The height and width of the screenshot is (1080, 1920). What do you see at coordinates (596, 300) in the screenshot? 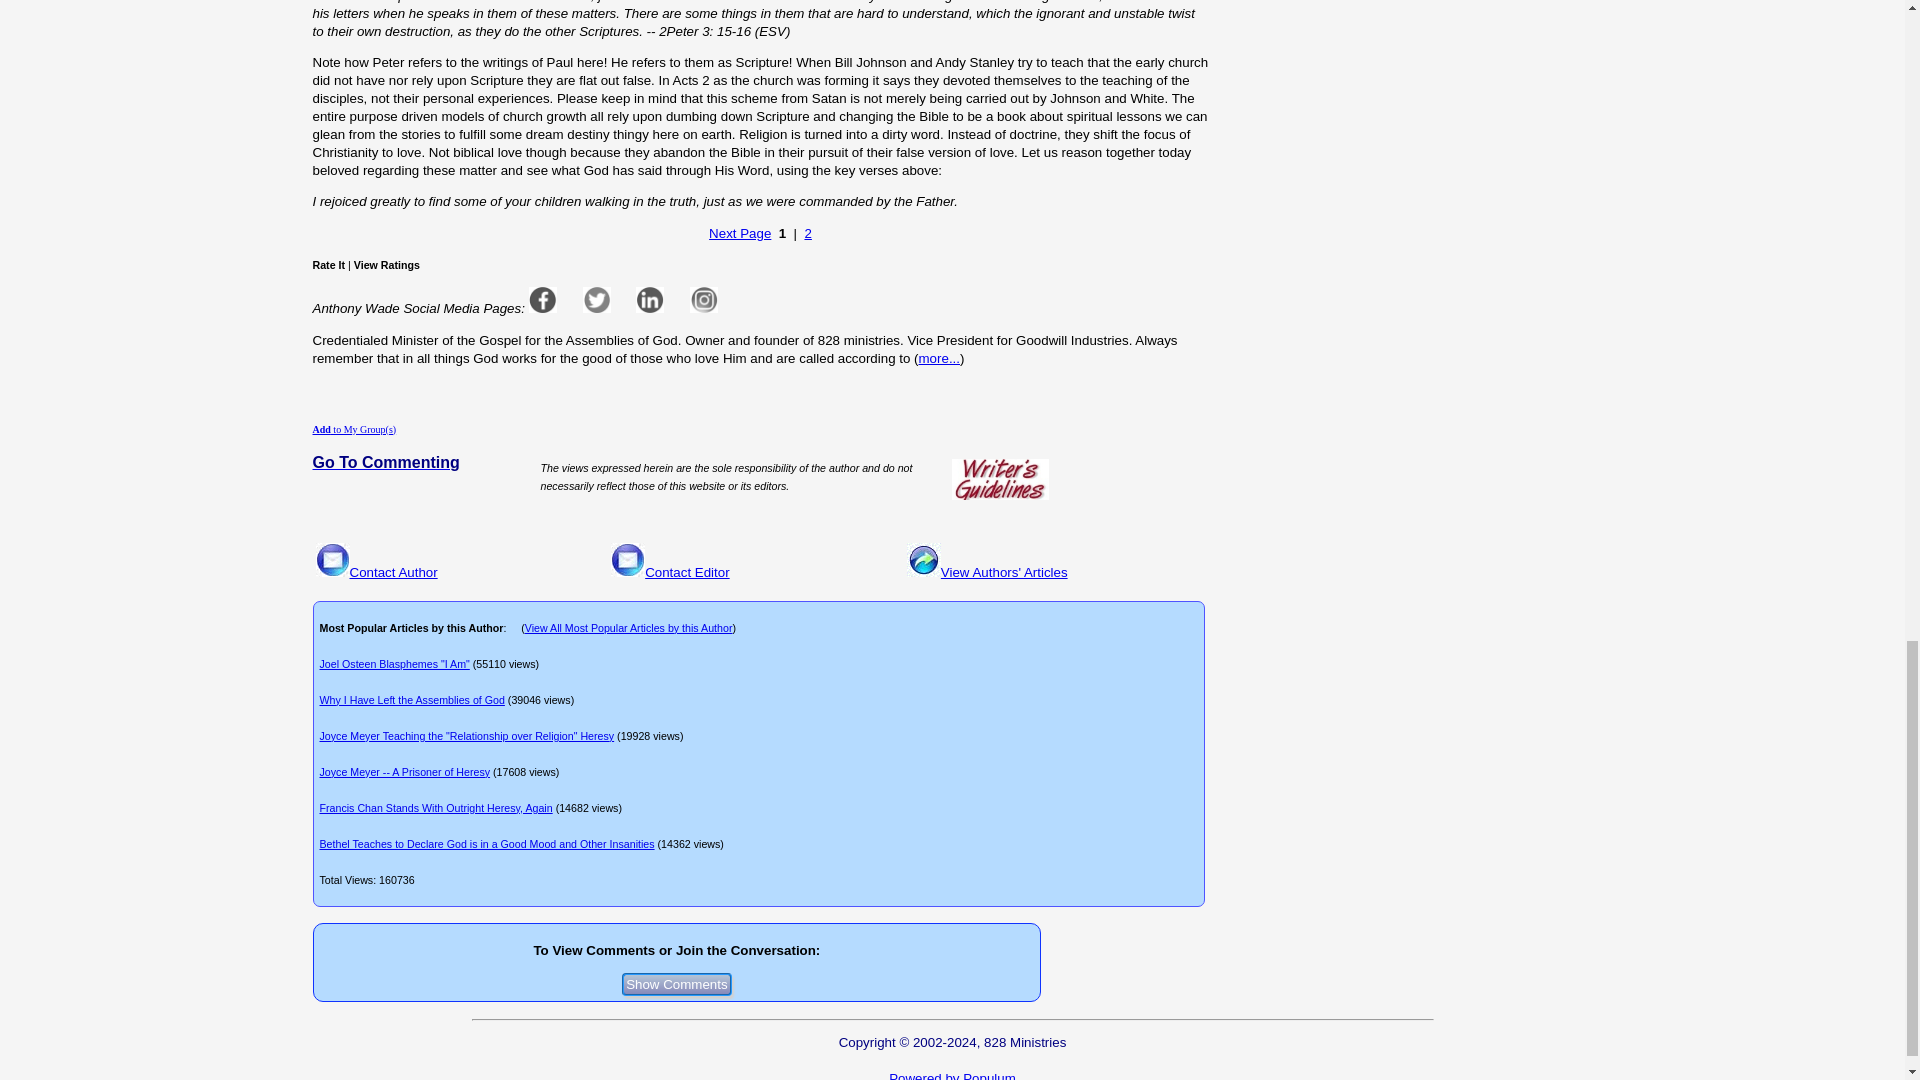
I see `Twitter page url on login Profile not filled in` at bounding box center [596, 300].